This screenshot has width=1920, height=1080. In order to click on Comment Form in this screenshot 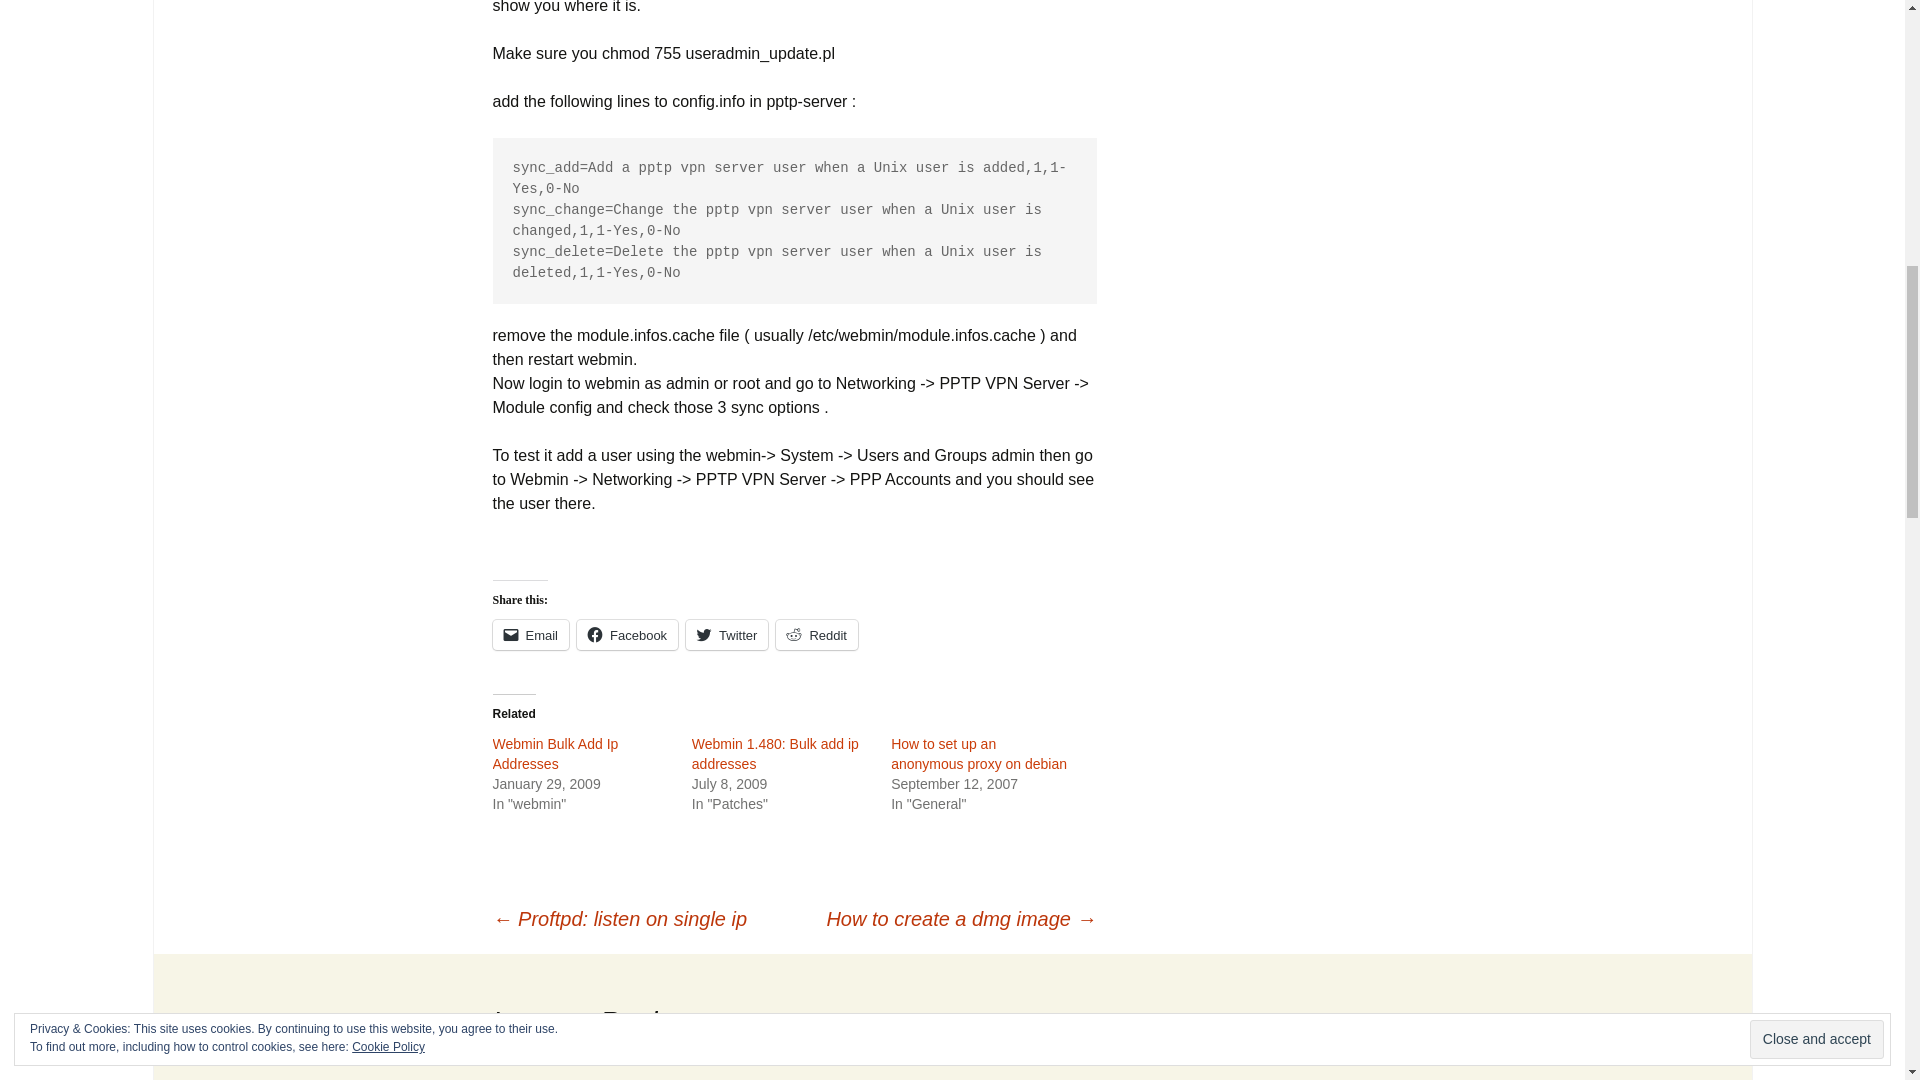, I will do `click(794, 1070)`.